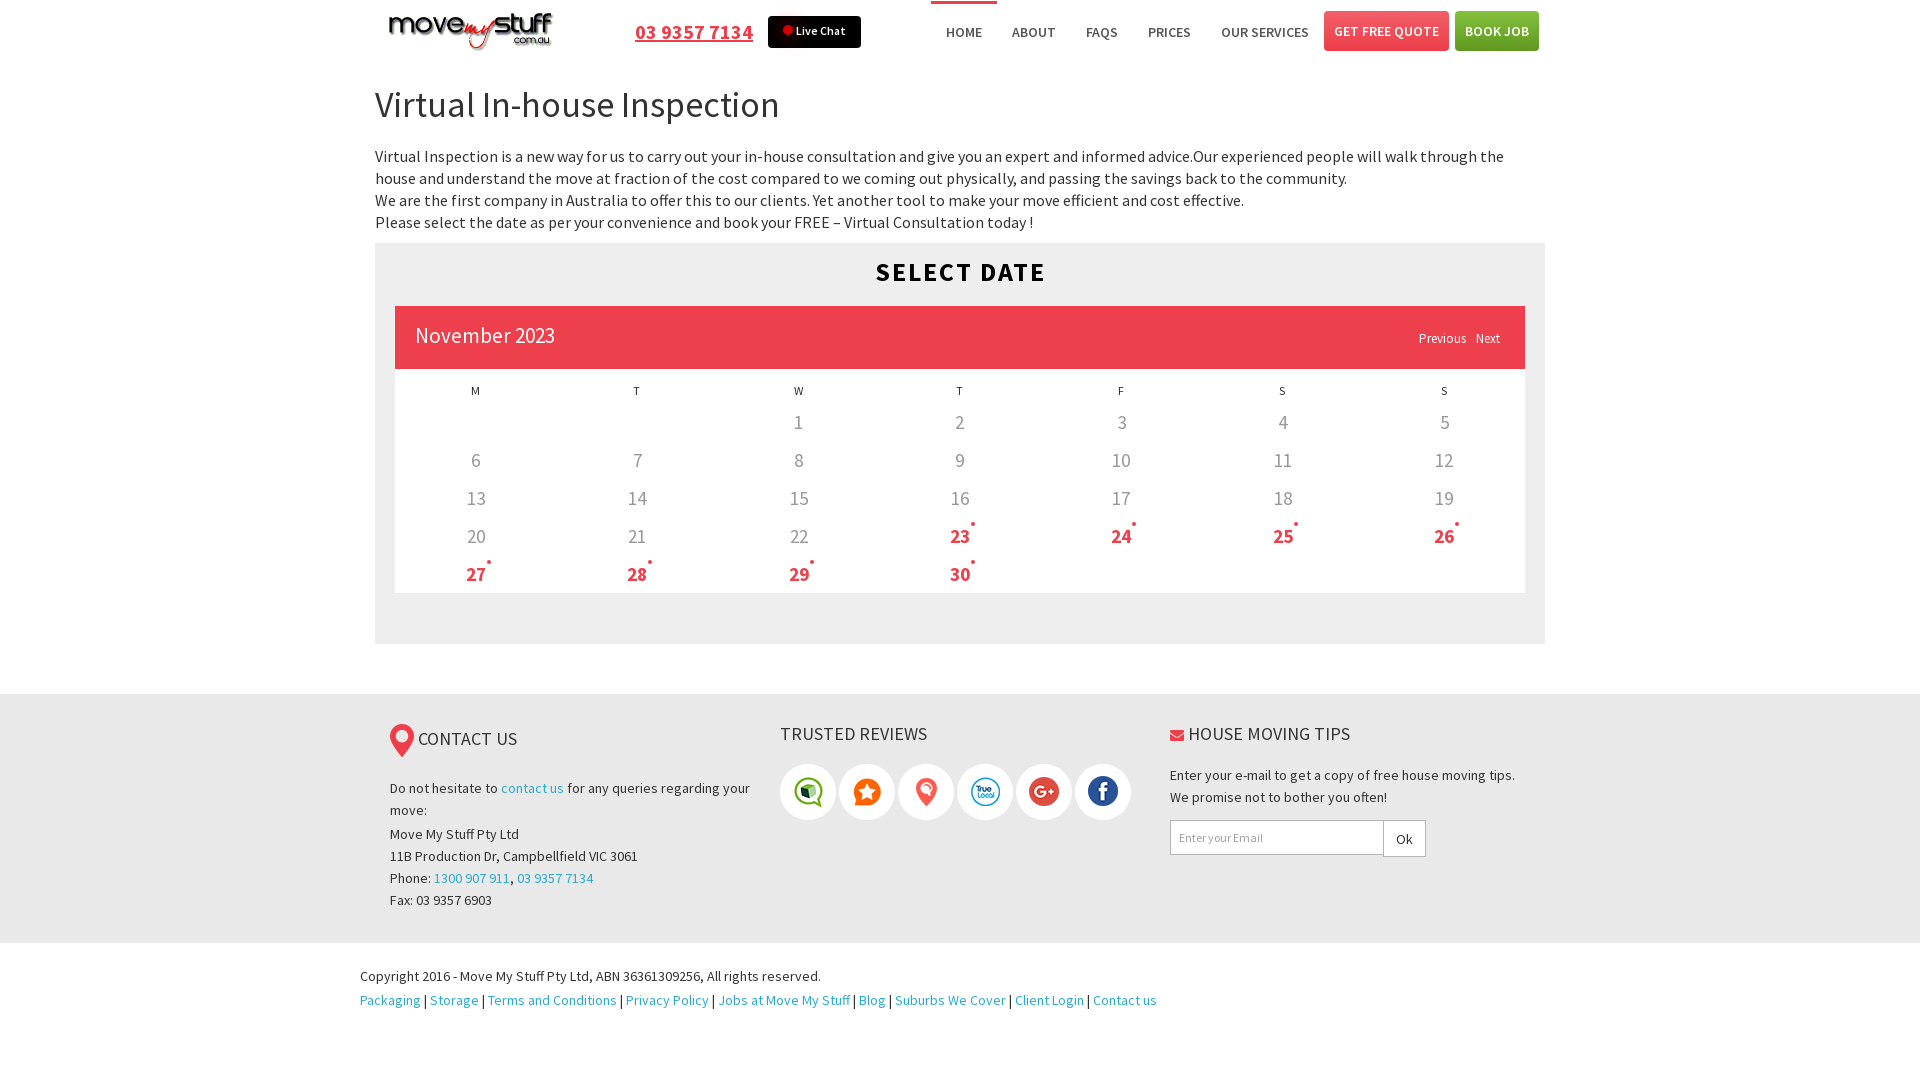  I want to click on Google Business, so click(1044, 792).